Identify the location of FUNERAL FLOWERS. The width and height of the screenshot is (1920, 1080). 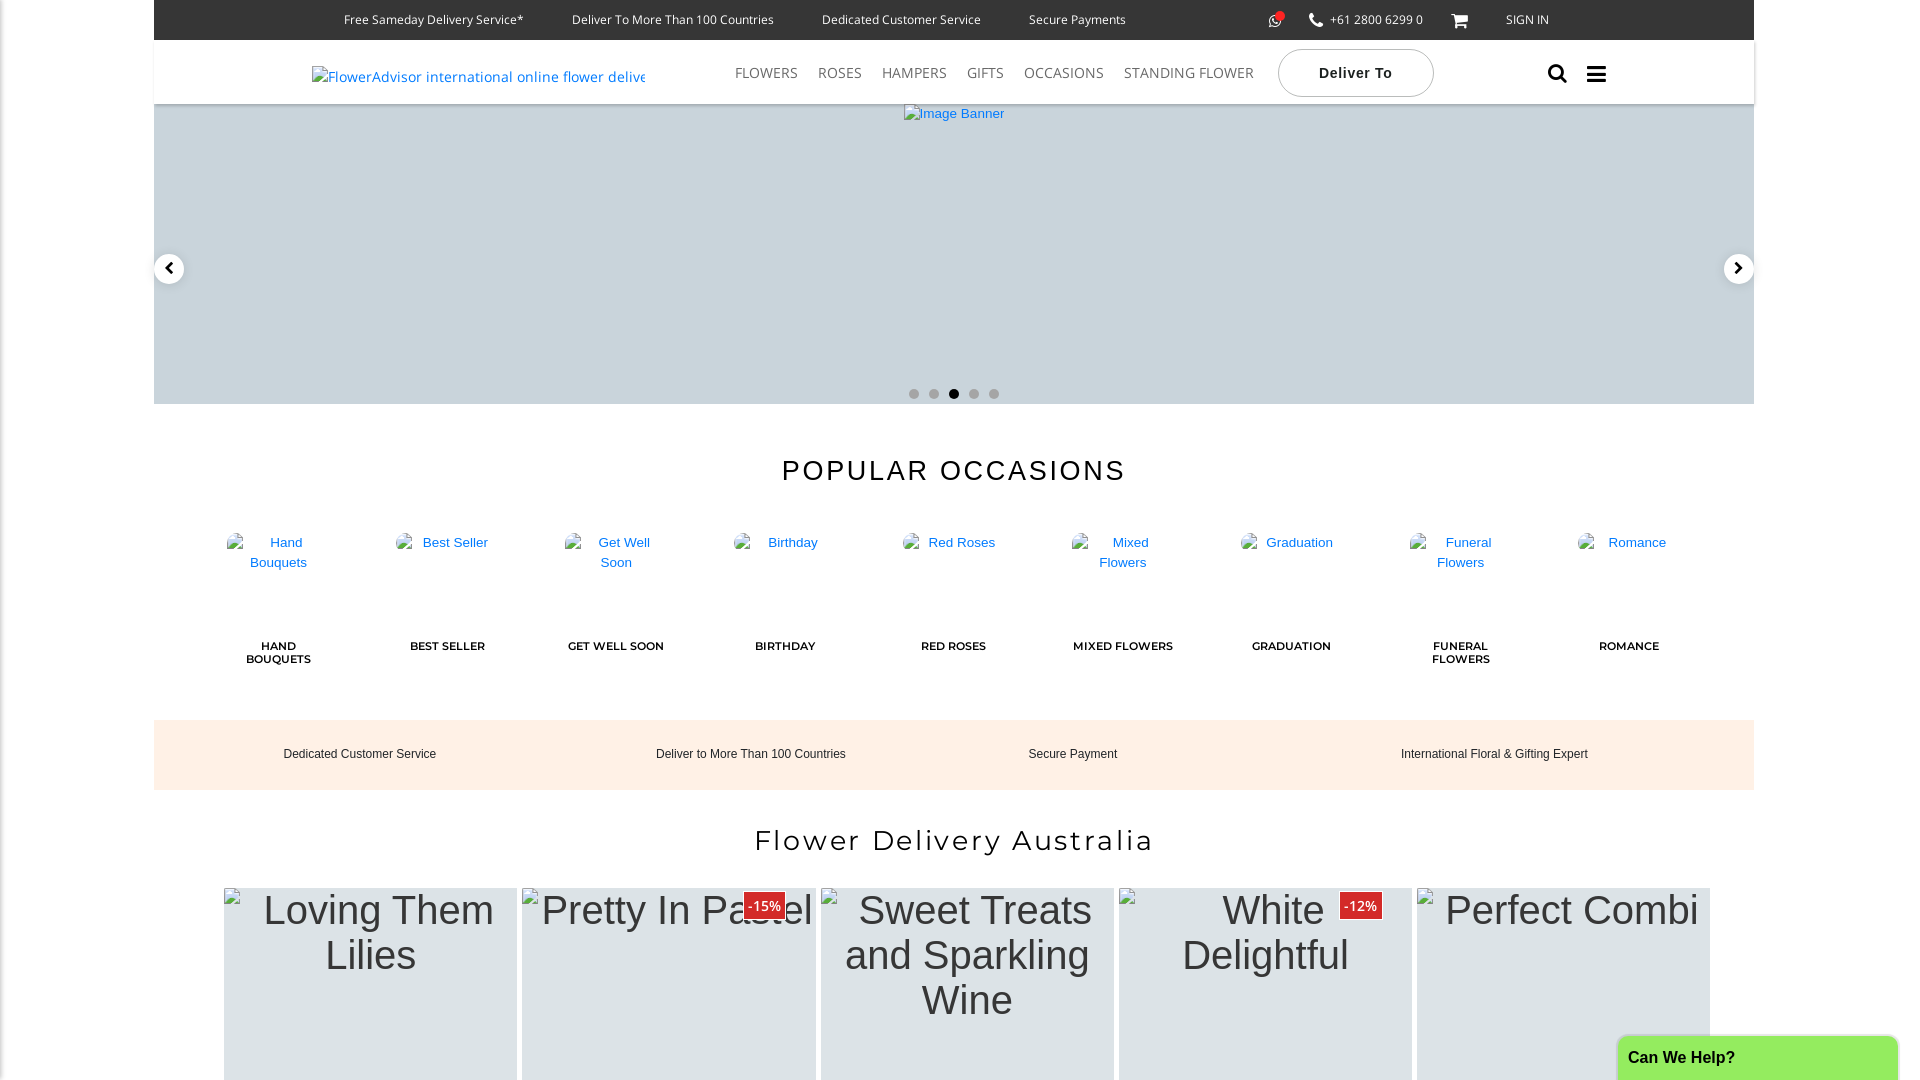
(1461, 612).